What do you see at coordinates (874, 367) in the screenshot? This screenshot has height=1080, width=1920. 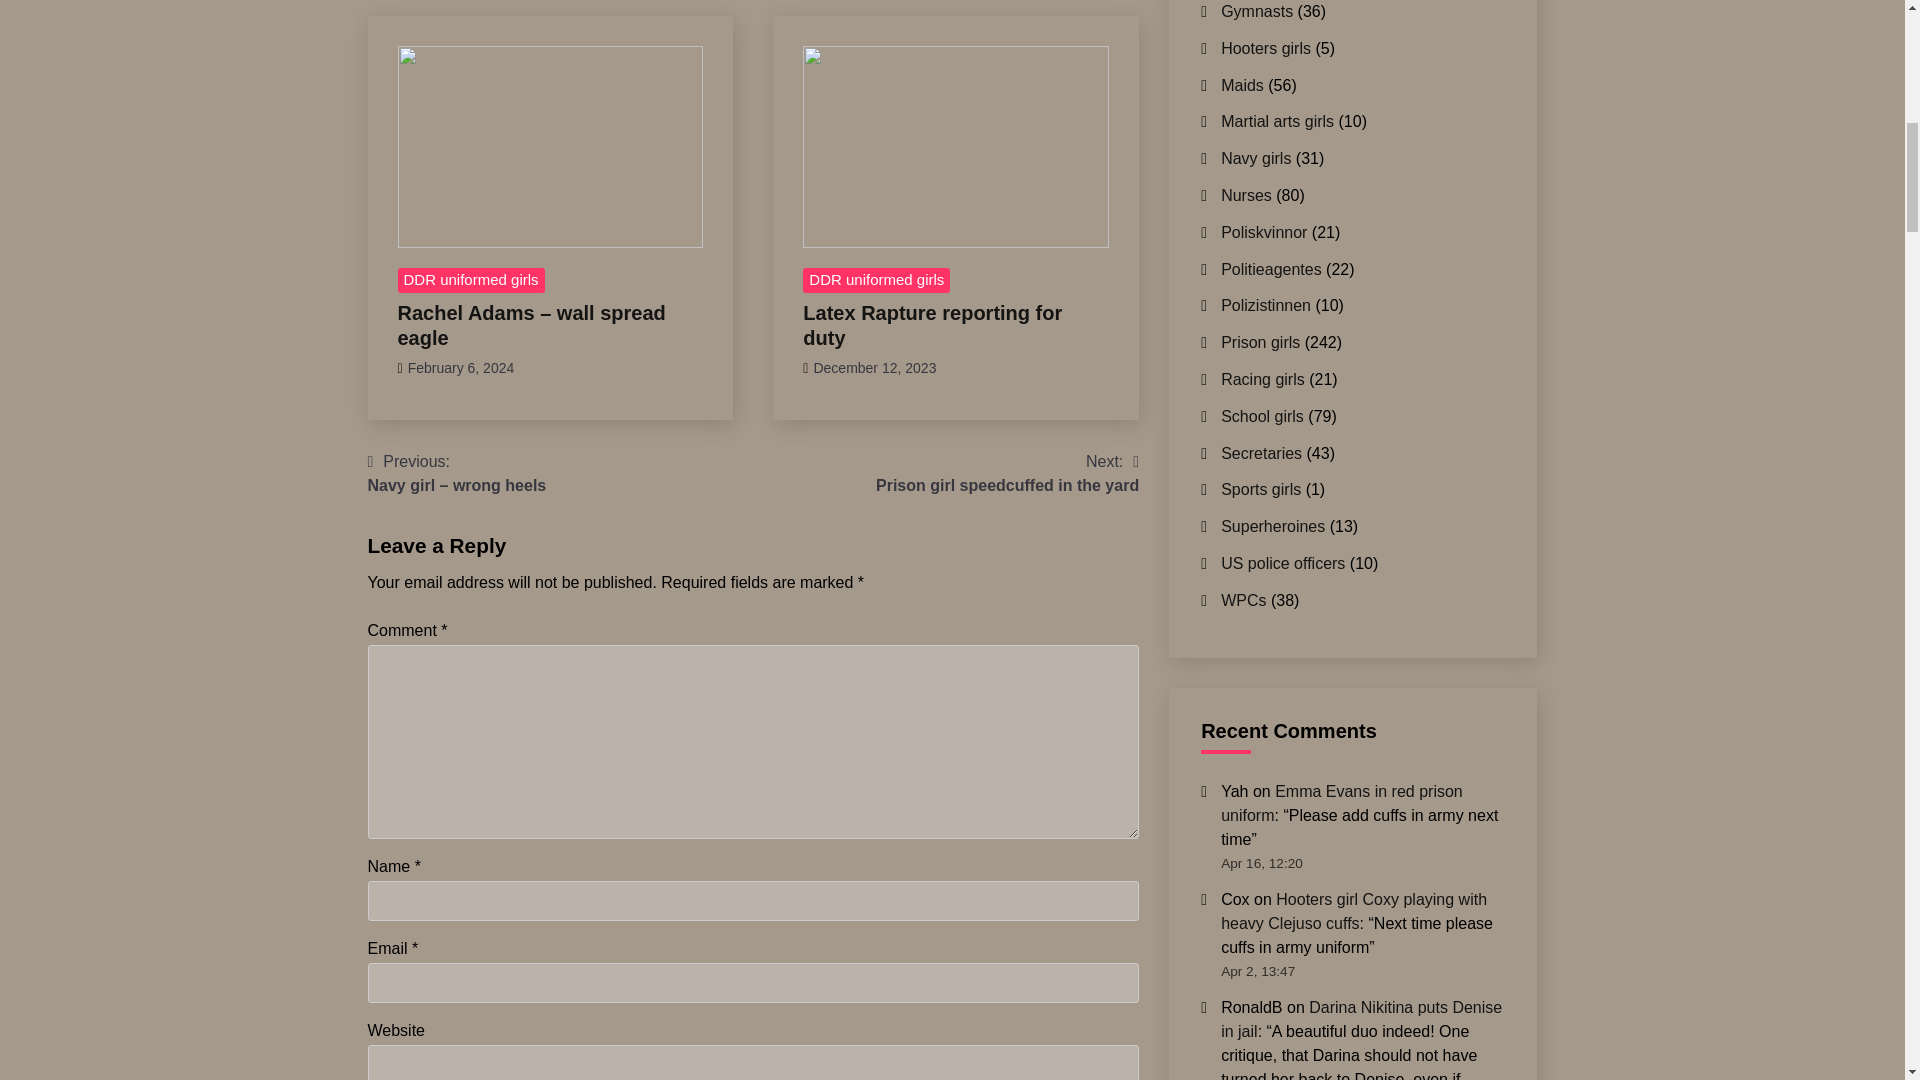 I see `December 12, 2023` at bounding box center [874, 367].